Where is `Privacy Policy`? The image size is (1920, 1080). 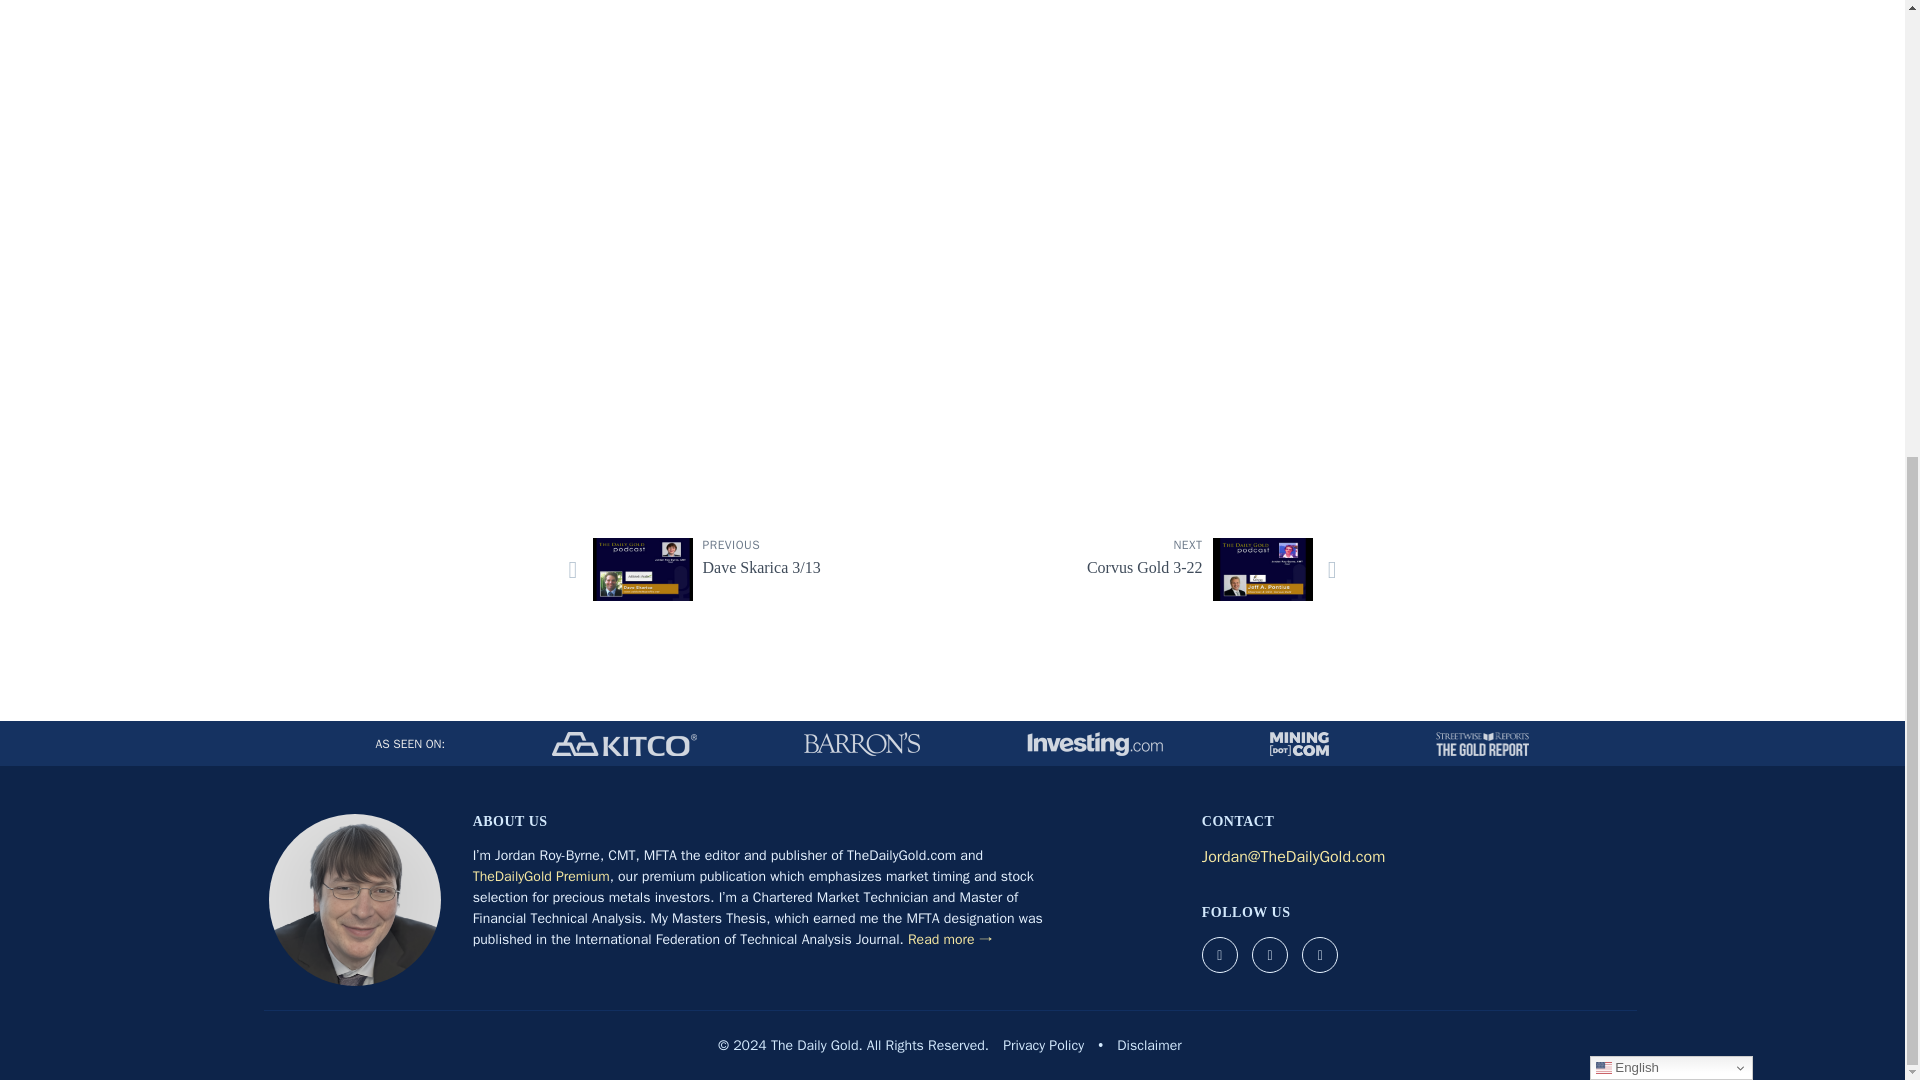 Privacy Policy is located at coordinates (541, 876).